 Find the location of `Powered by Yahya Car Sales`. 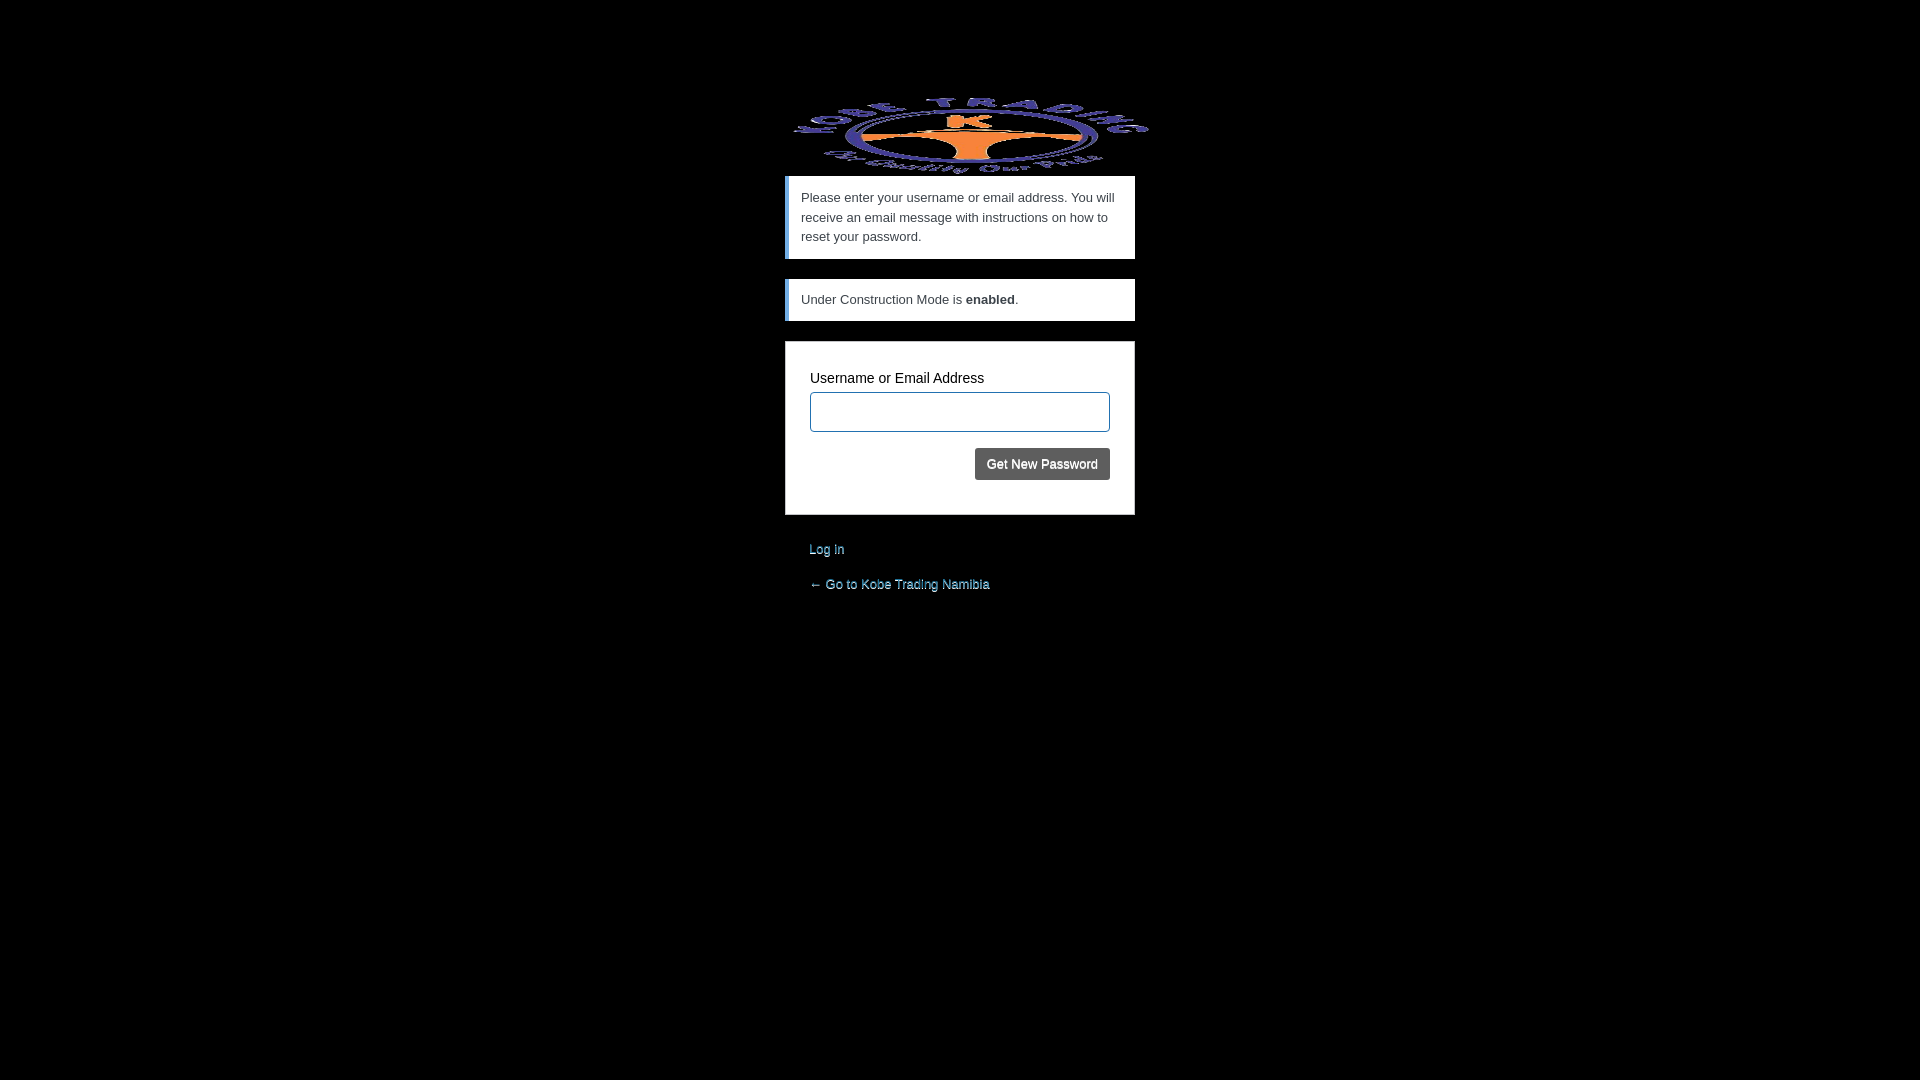

Powered by Yahya Car Sales is located at coordinates (972, 136).